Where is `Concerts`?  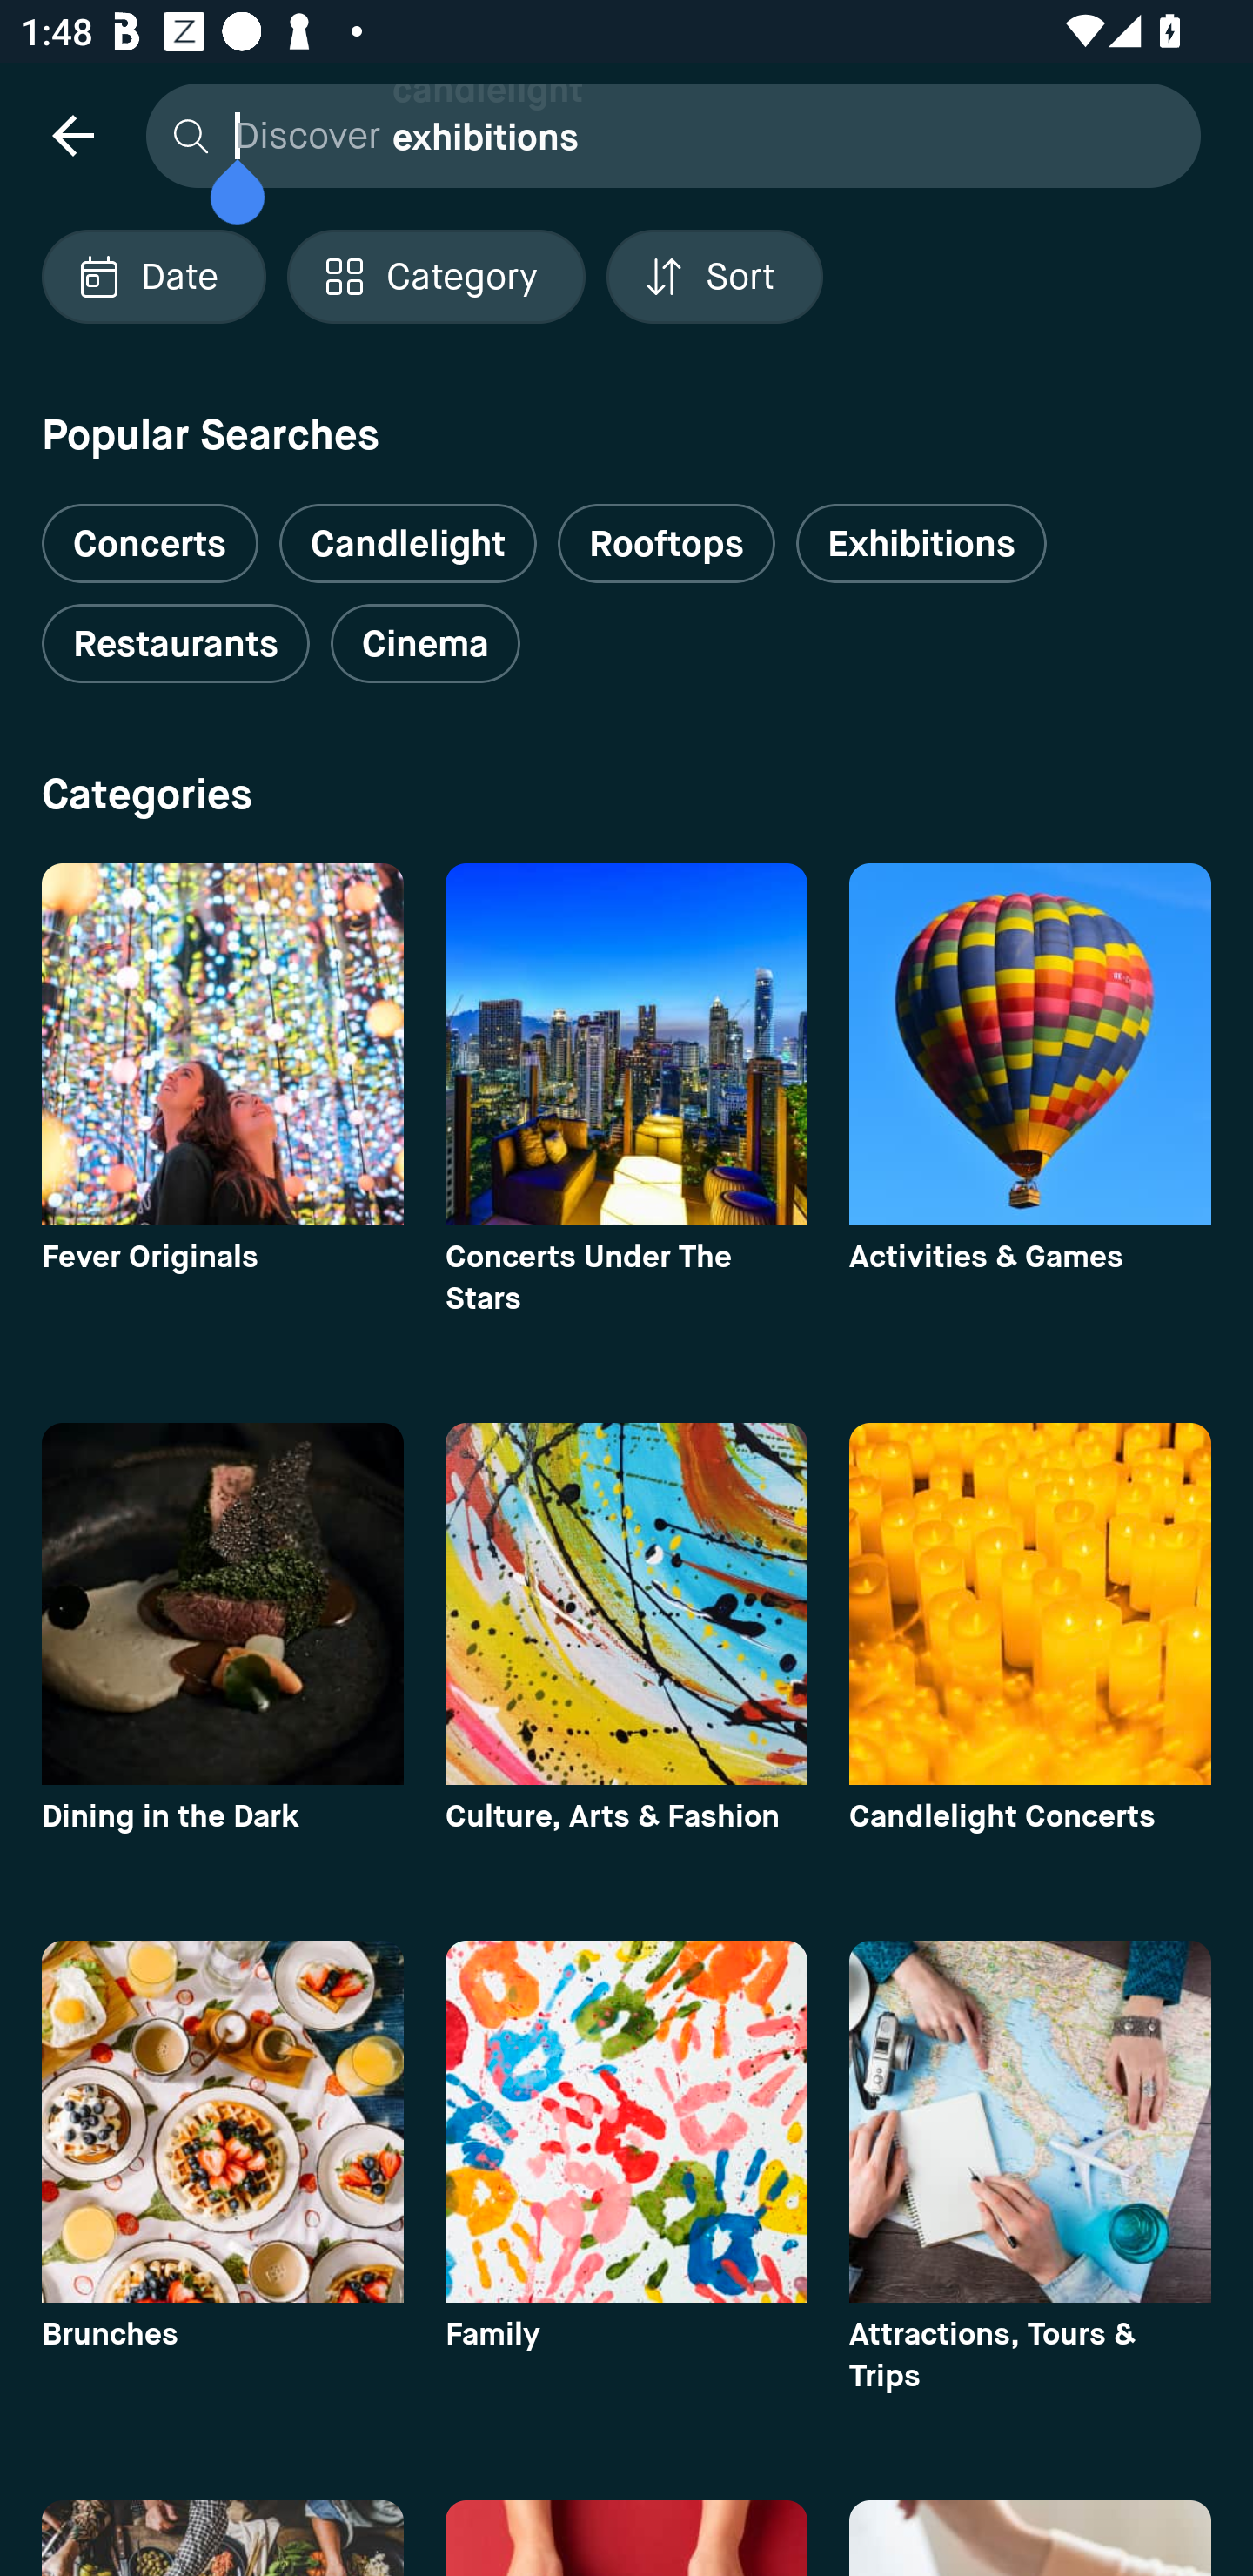 Concerts is located at coordinates (150, 531).